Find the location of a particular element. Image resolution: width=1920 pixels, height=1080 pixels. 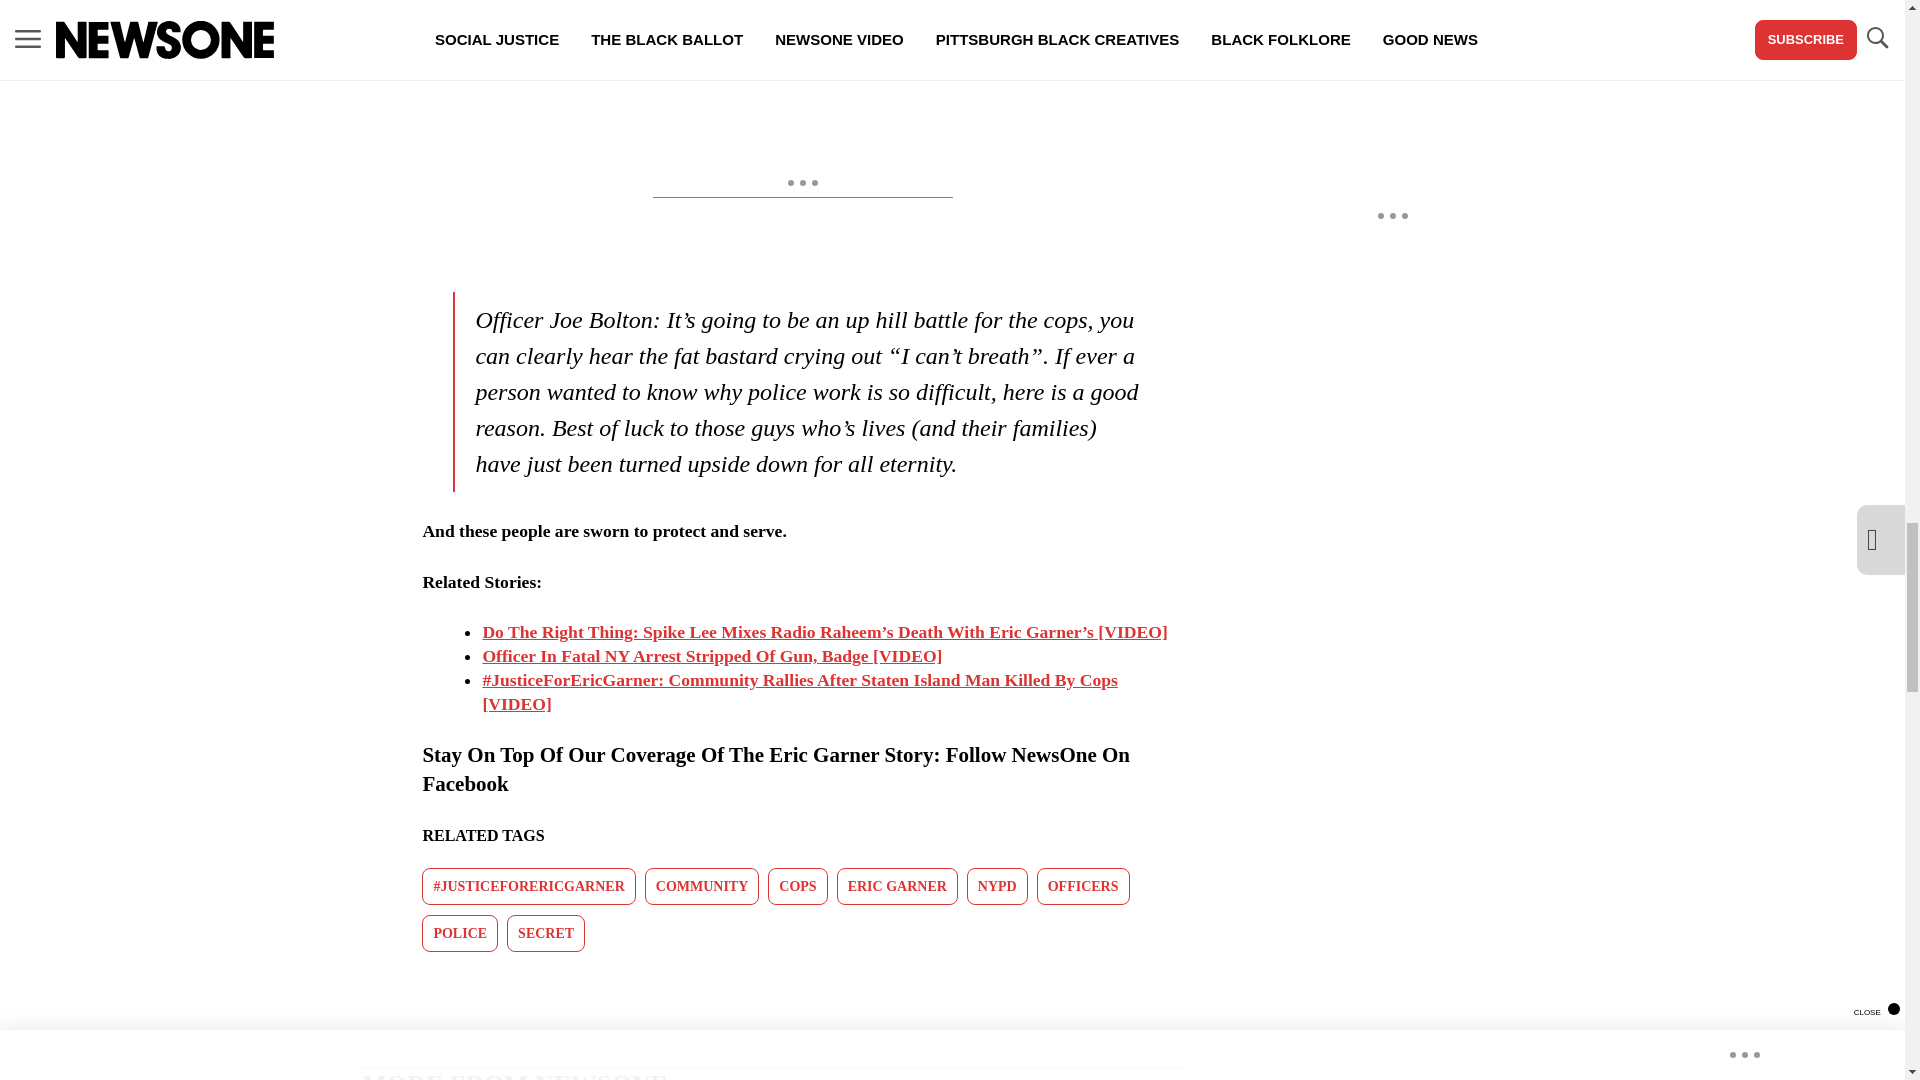

ERIC GARNER is located at coordinates (898, 886).